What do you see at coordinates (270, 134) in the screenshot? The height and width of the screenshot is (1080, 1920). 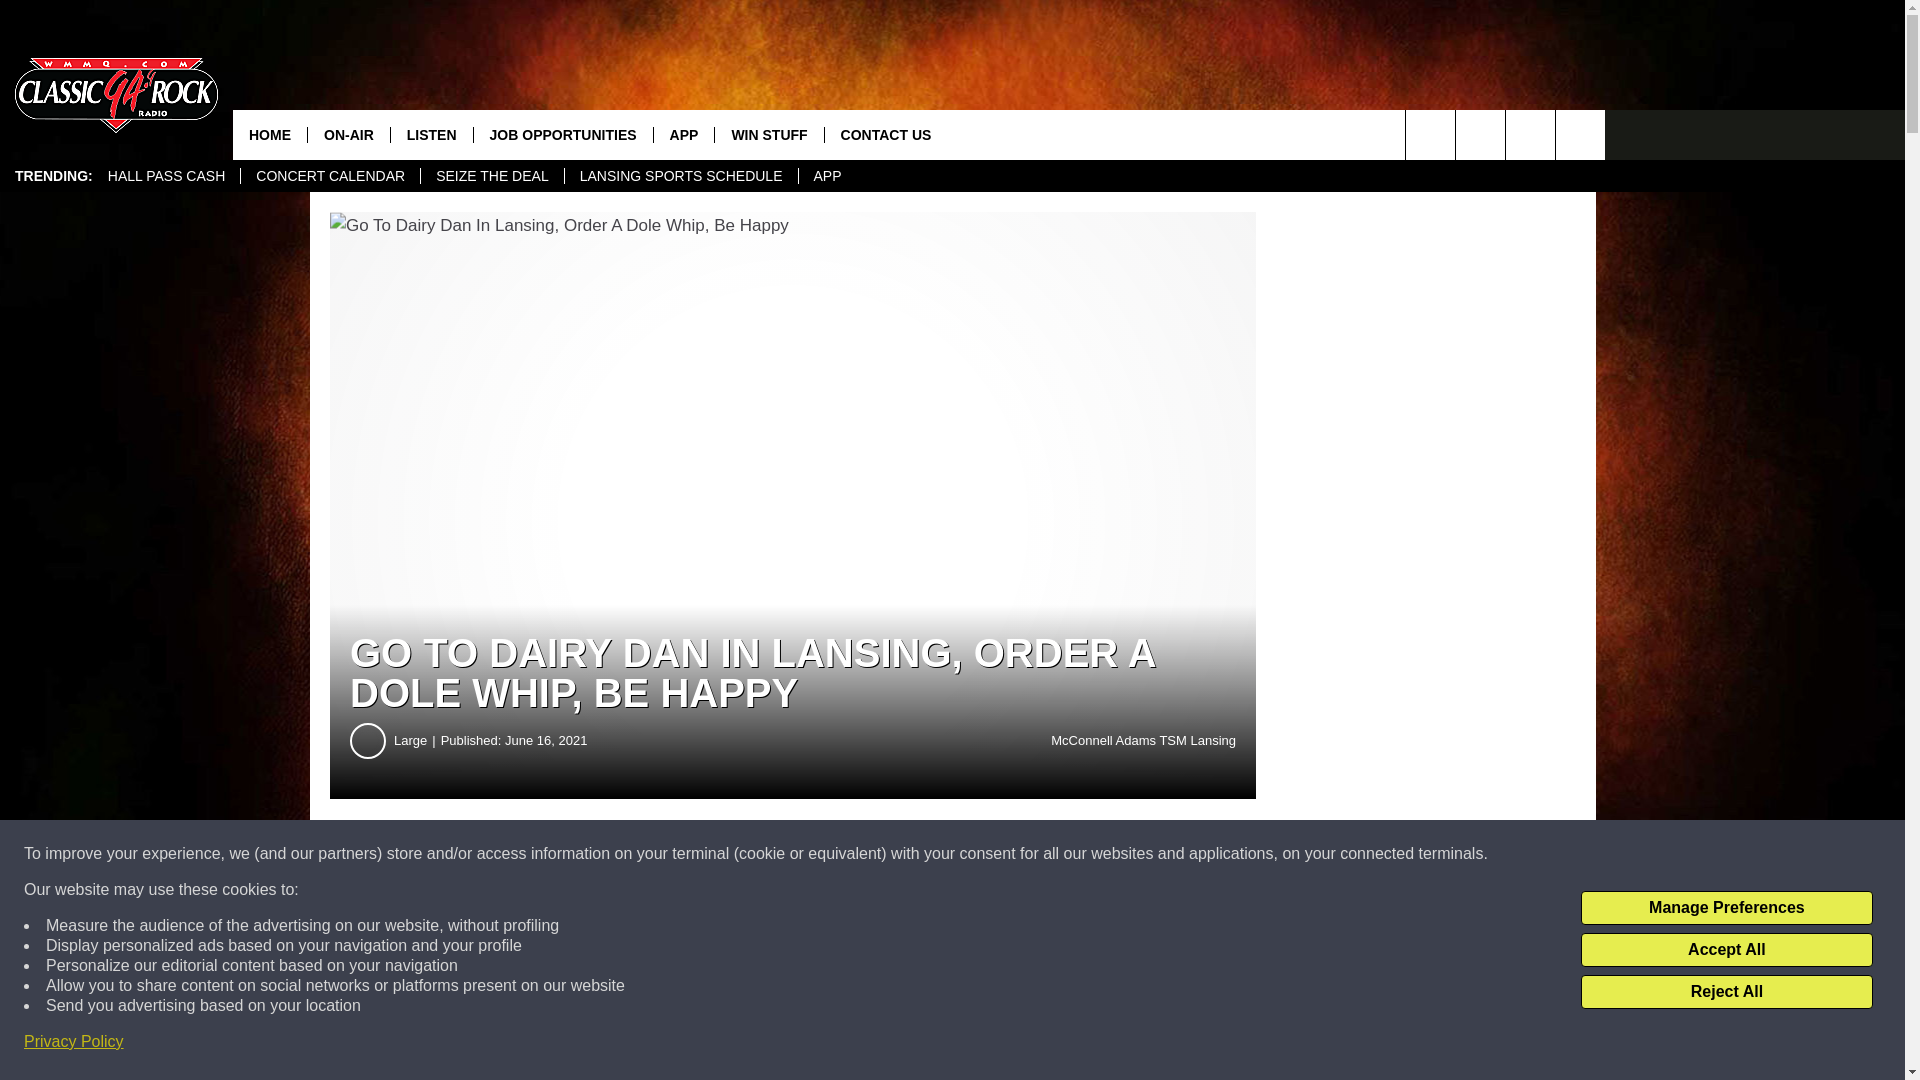 I see `HOME` at bounding box center [270, 134].